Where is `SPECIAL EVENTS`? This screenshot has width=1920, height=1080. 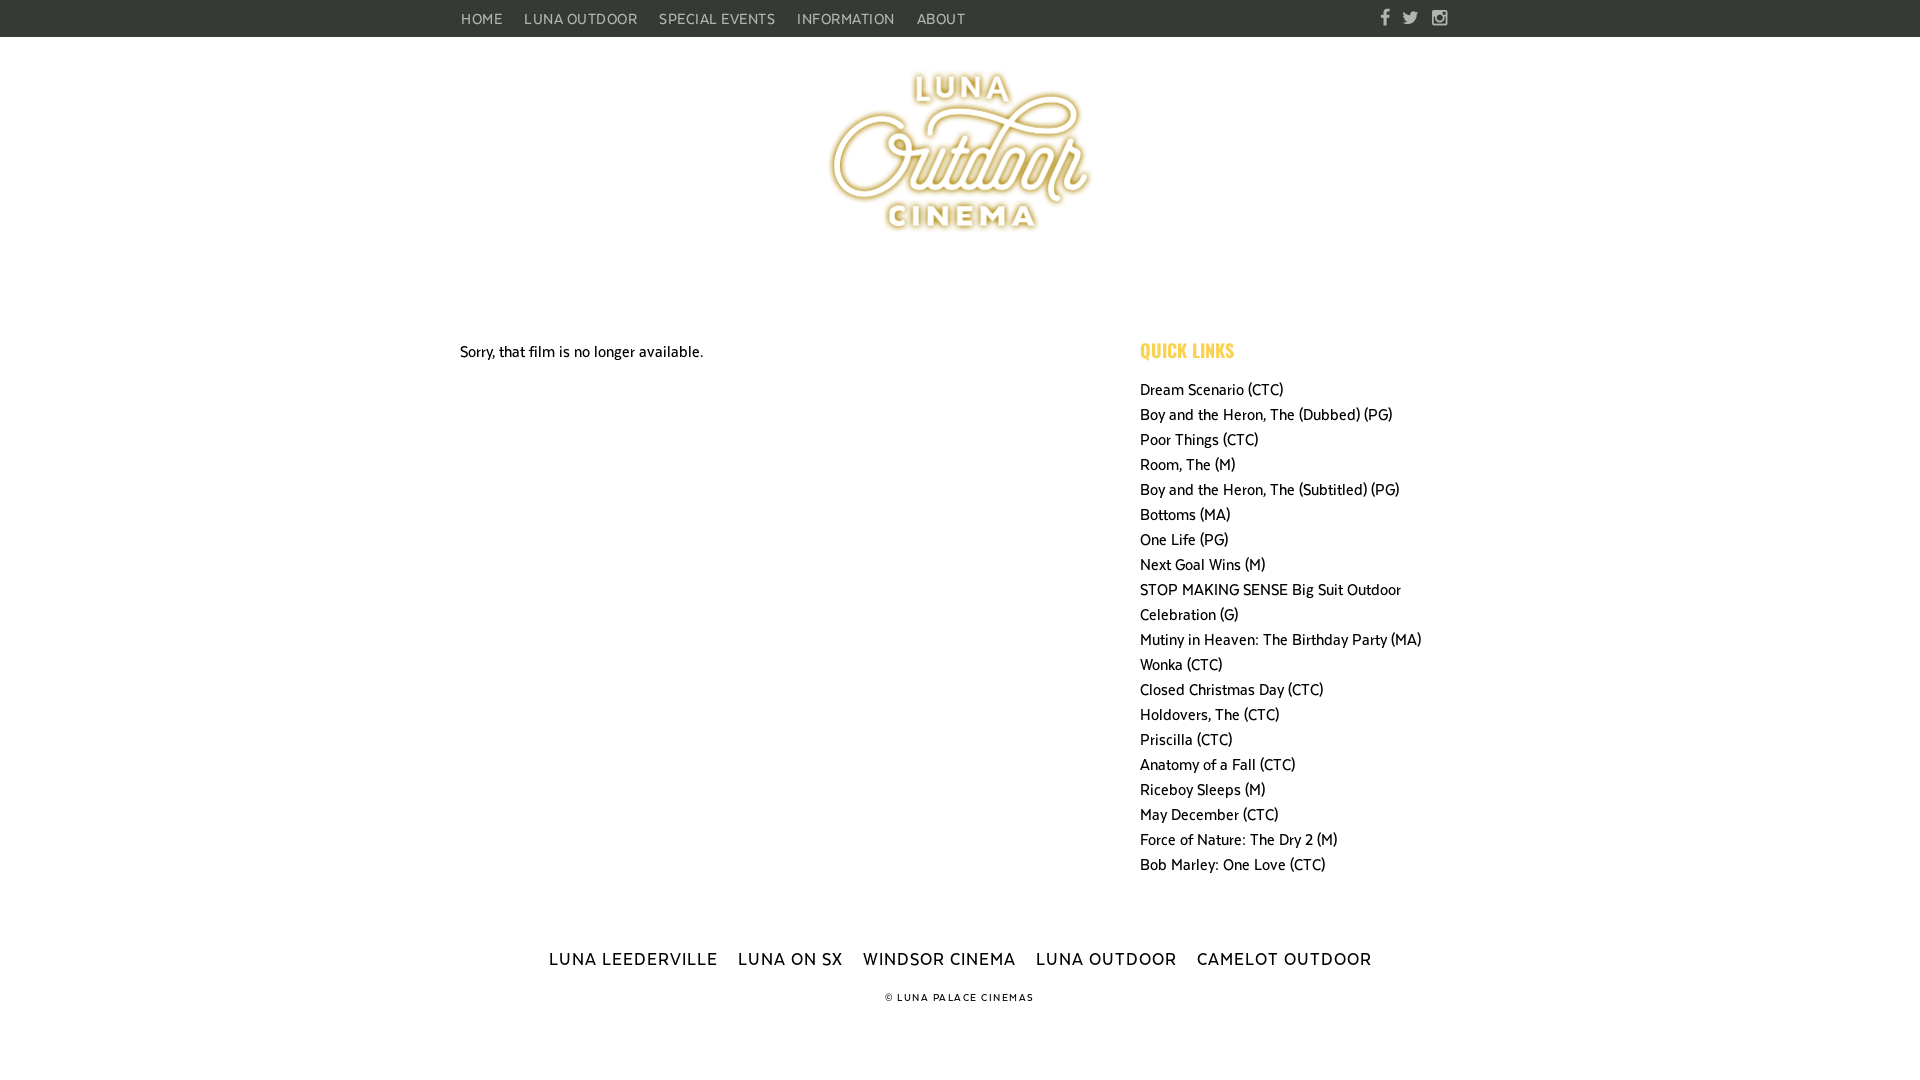
SPECIAL EVENTS is located at coordinates (717, 18).